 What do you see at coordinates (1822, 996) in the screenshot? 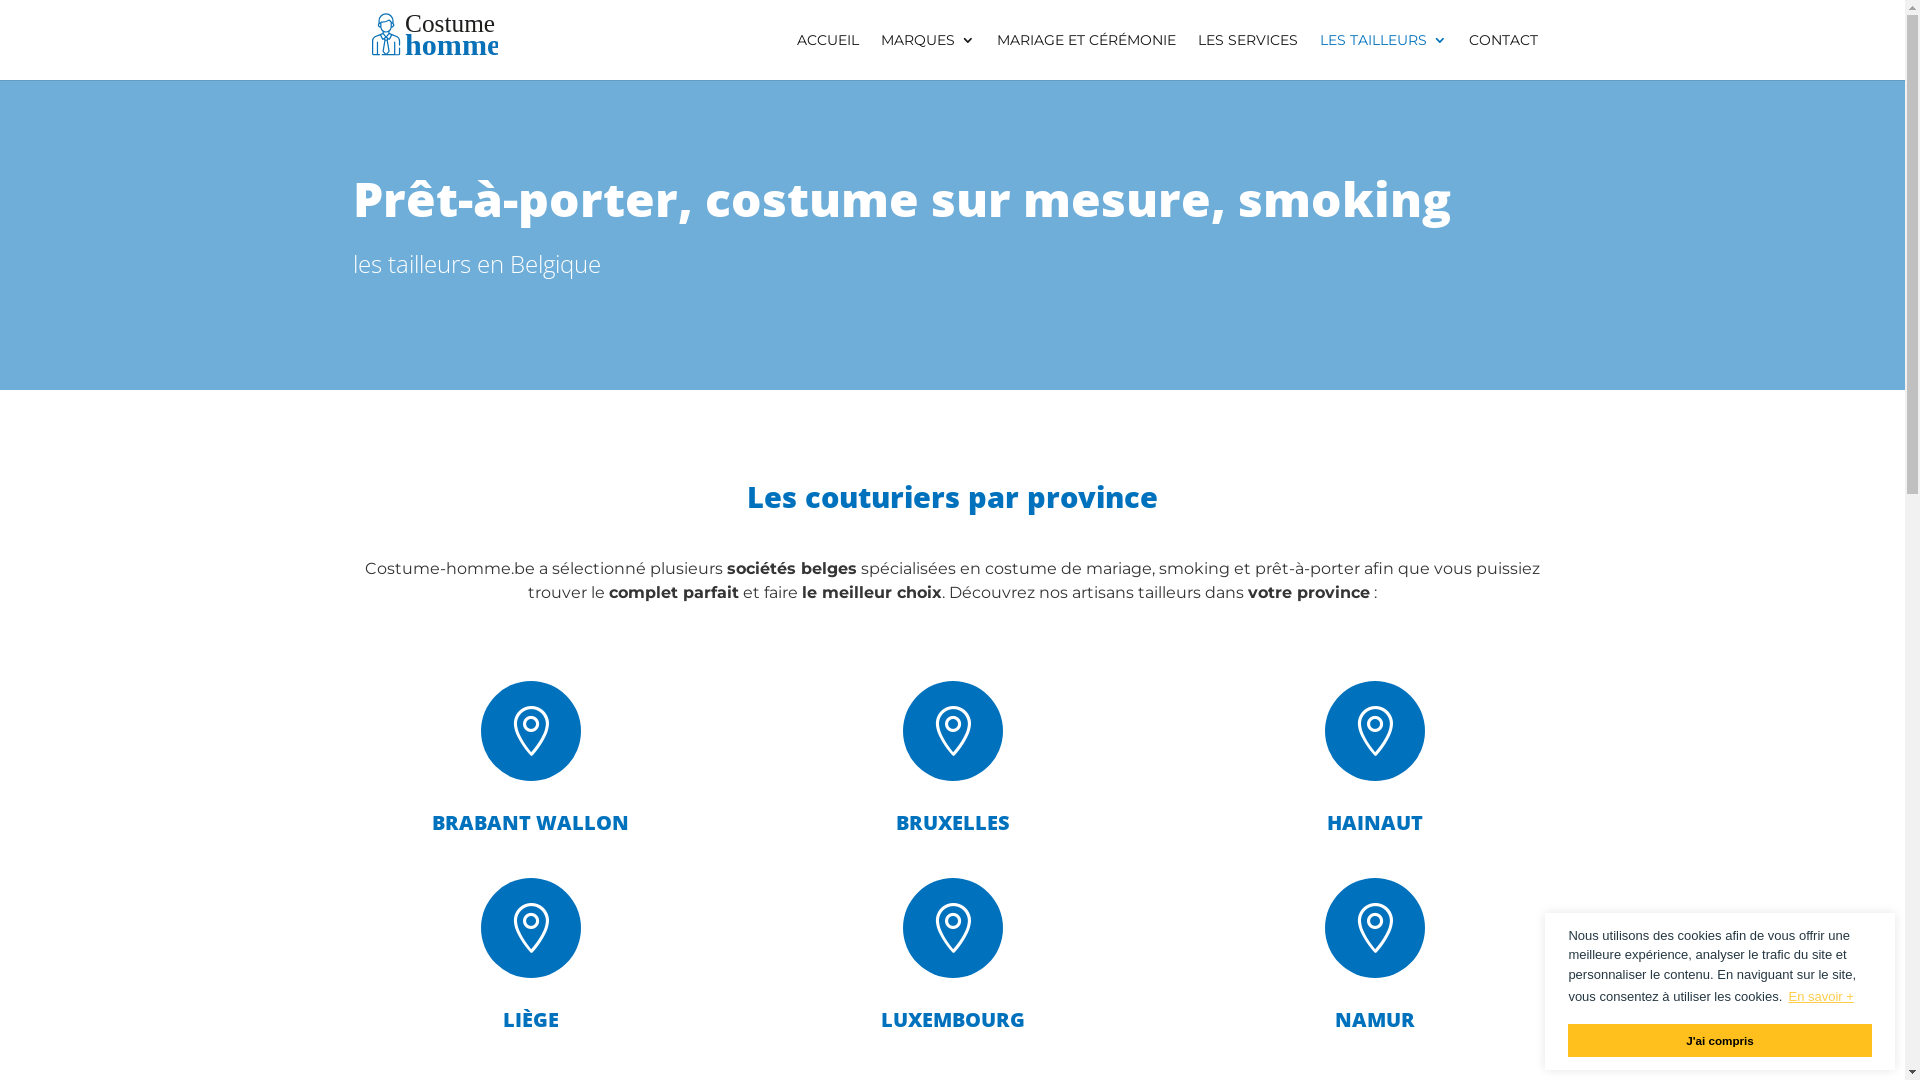
I see `En savoir +` at bounding box center [1822, 996].